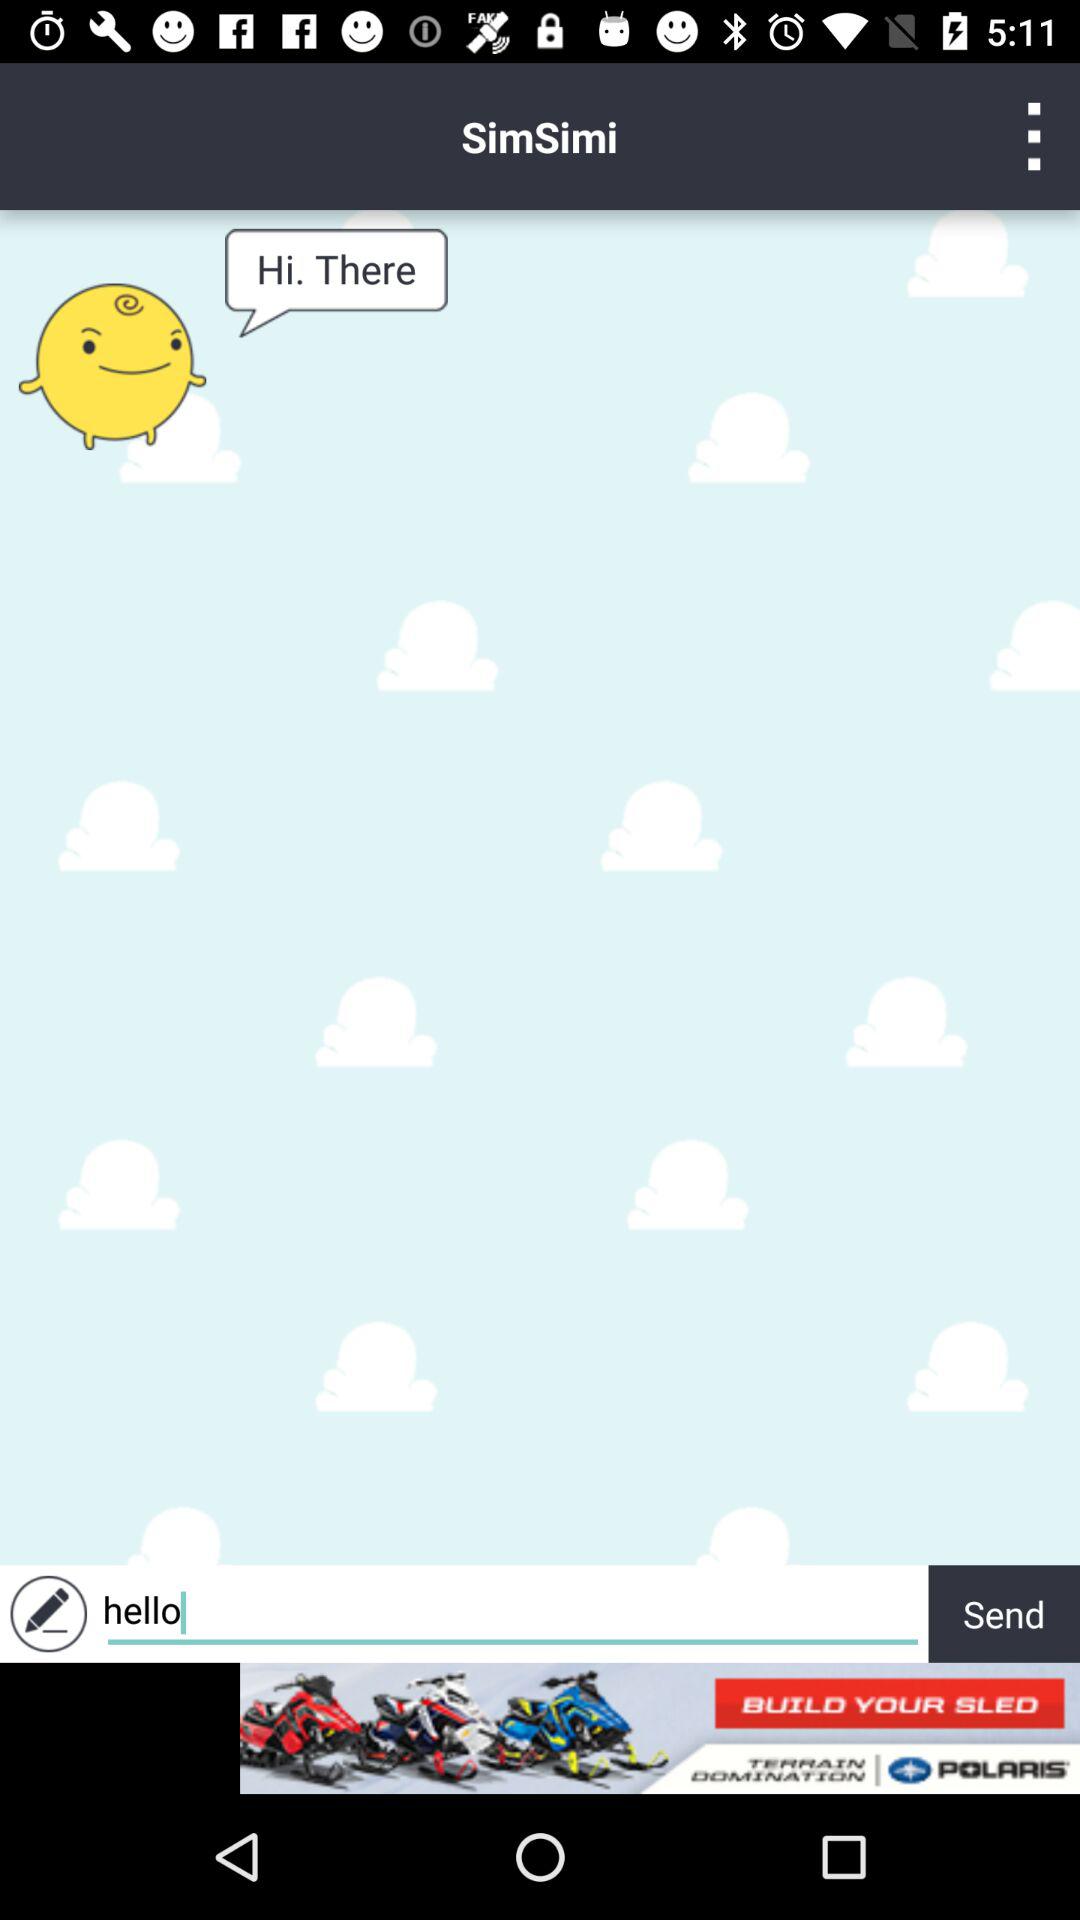  What do you see at coordinates (48, 1614) in the screenshot?
I see `write` at bounding box center [48, 1614].